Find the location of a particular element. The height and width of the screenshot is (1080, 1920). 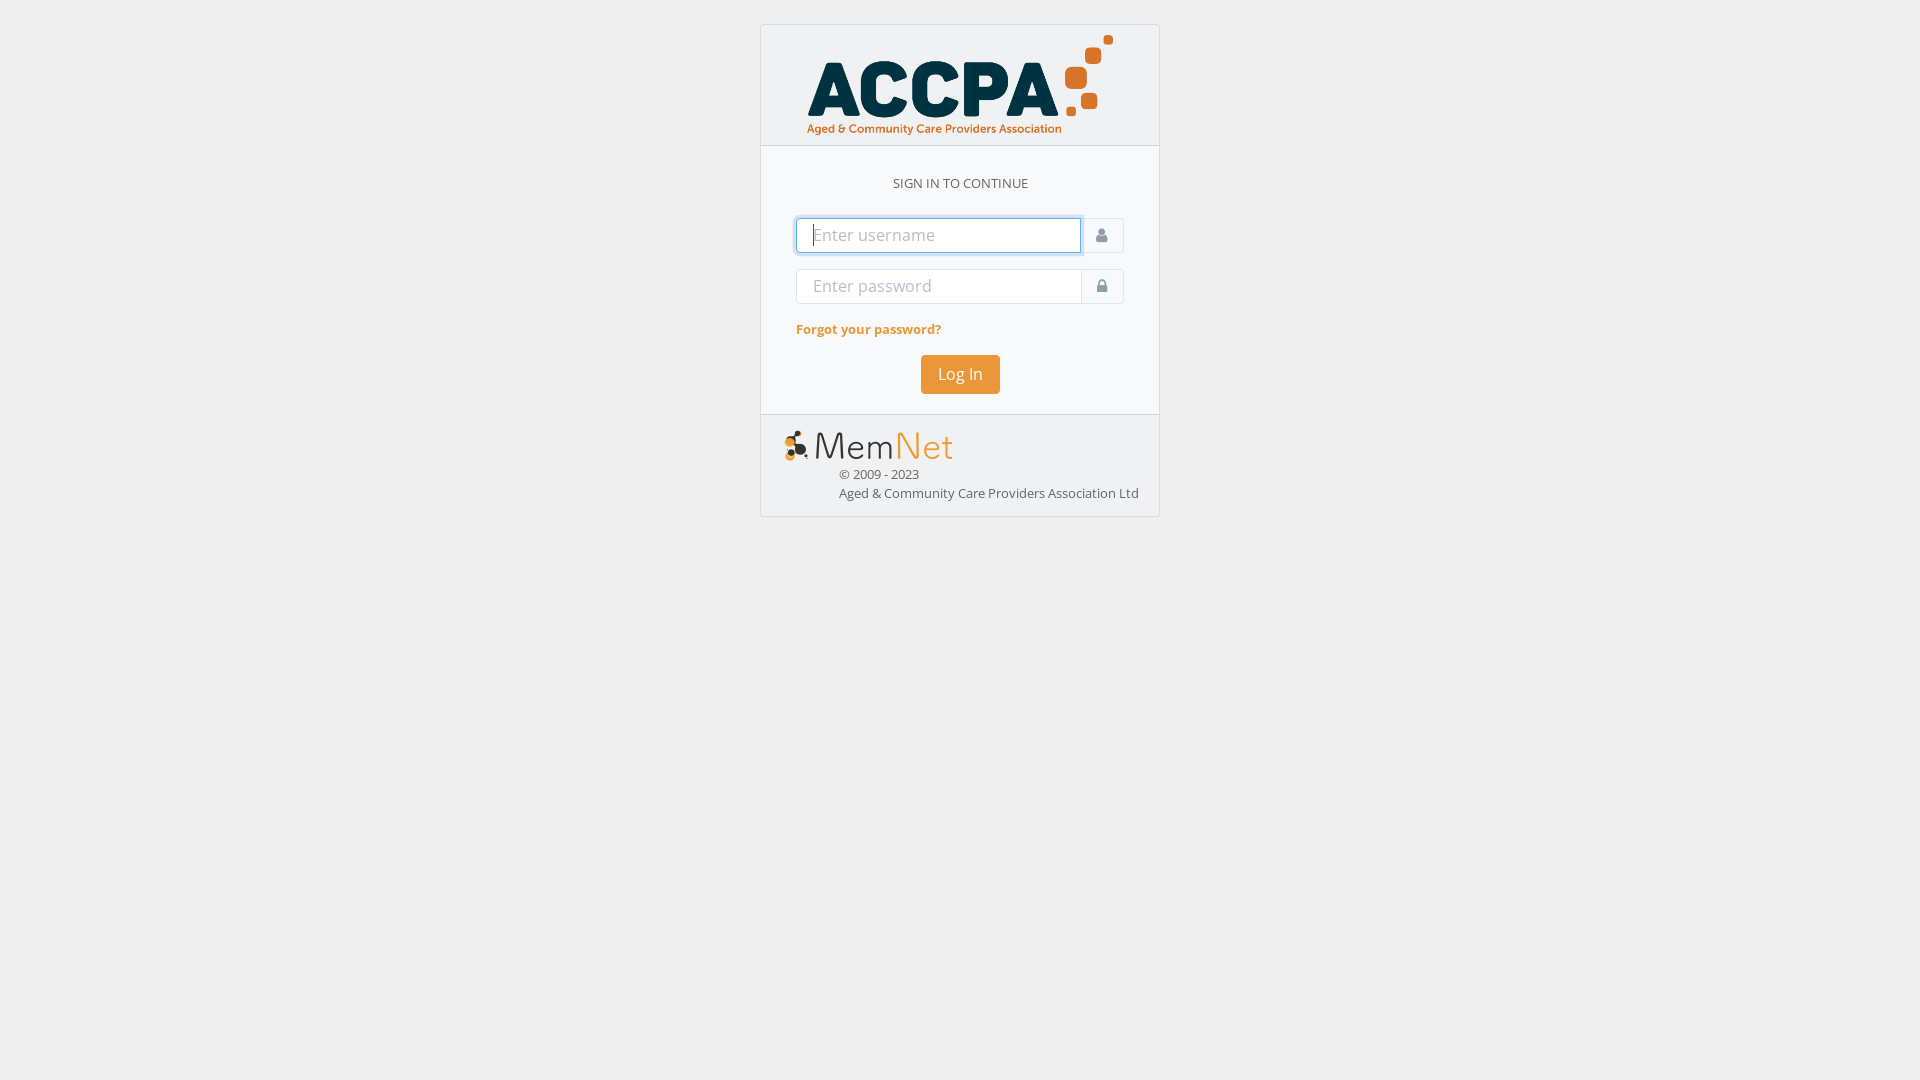

Forgot your password? is located at coordinates (868, 329).